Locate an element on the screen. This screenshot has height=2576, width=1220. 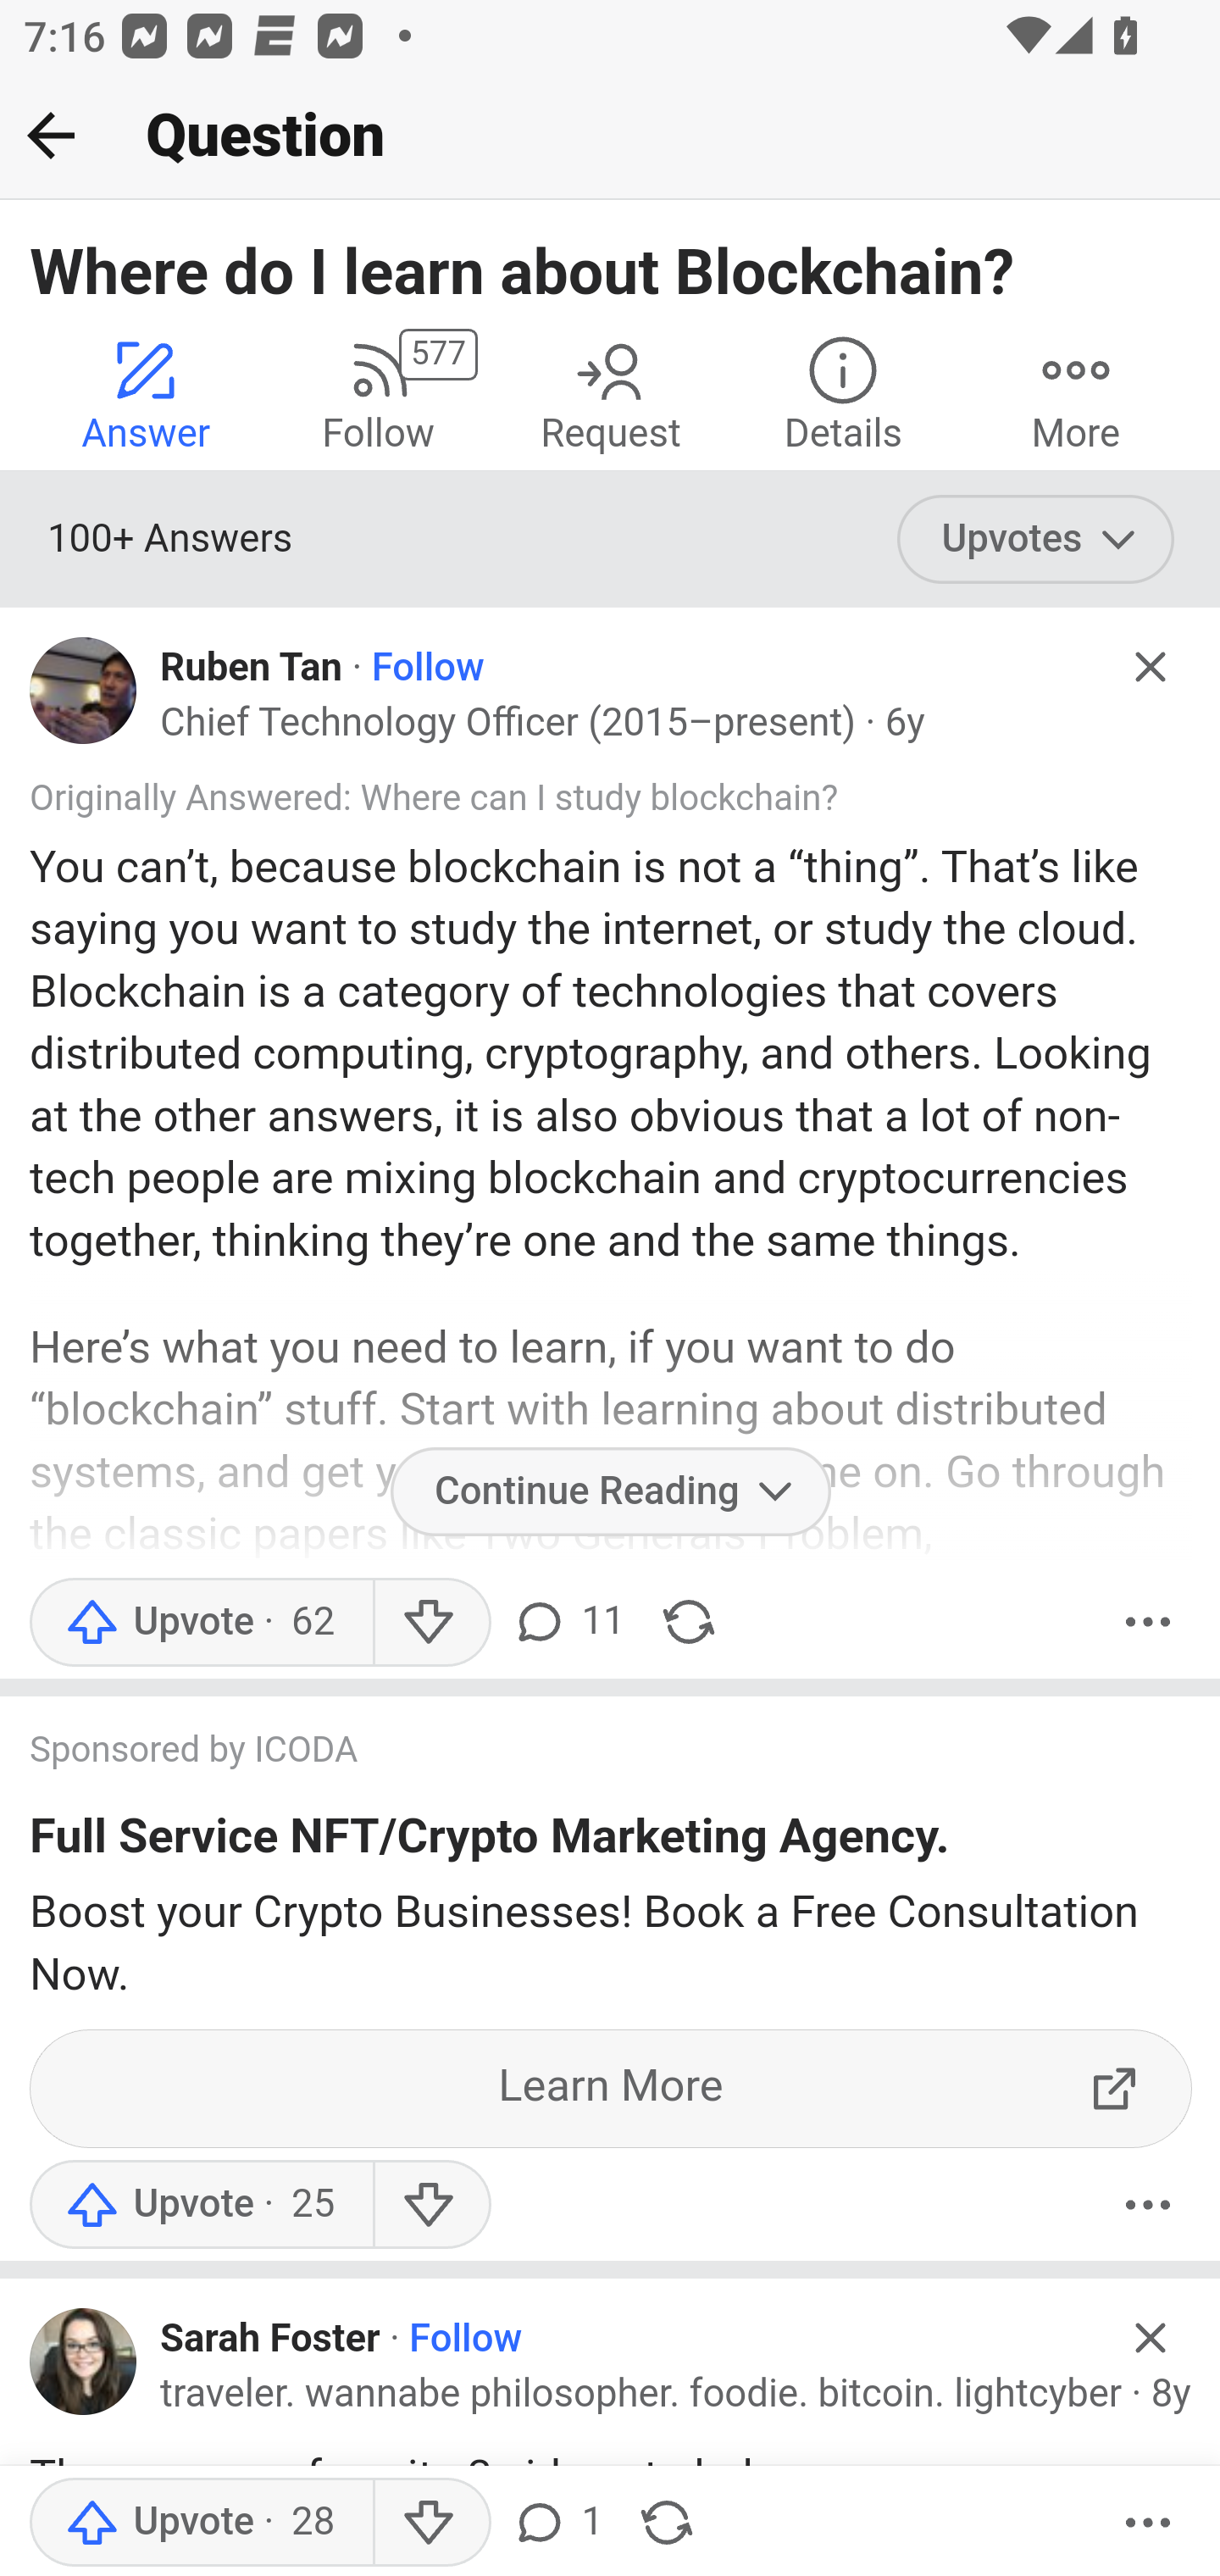
11 comments is located at coordinates (567, 1621).